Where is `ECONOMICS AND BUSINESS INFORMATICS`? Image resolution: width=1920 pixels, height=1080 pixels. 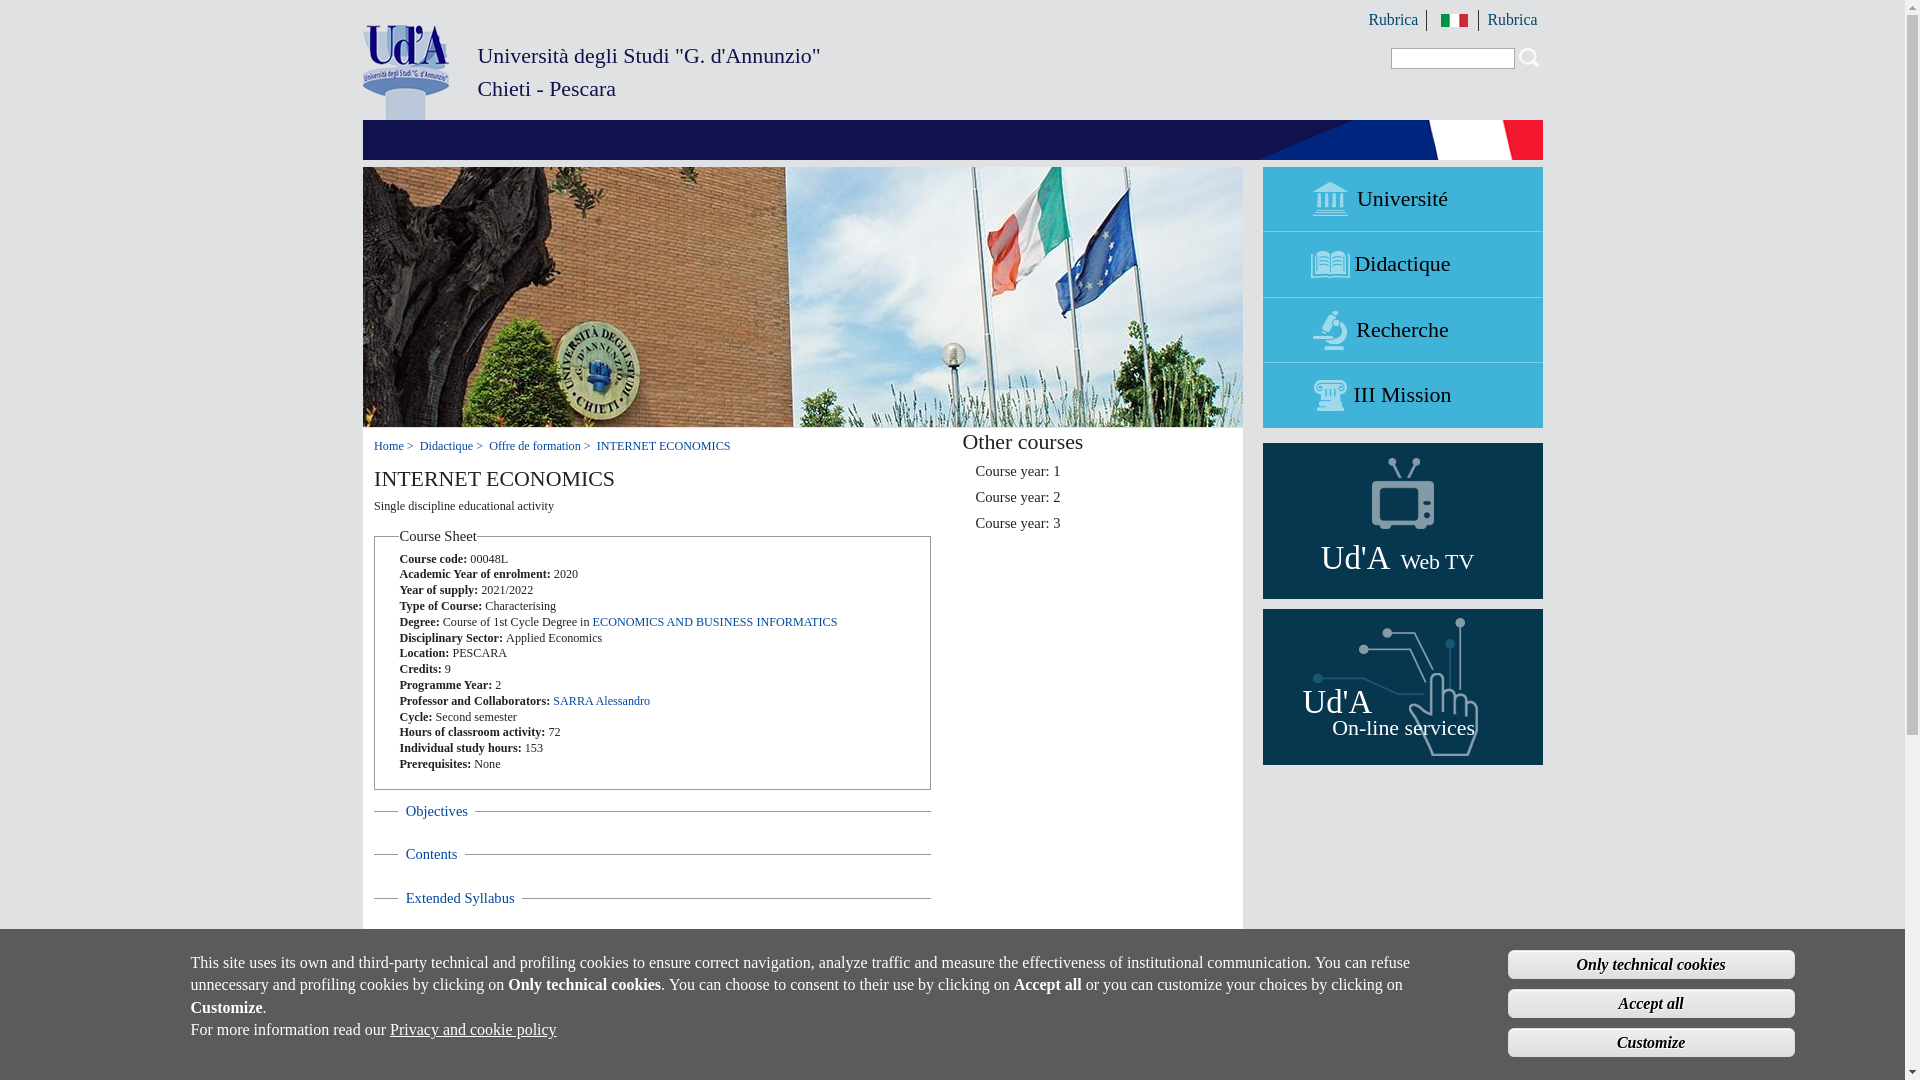 ECONOMICS AND BUSINESS INFORMATICS is located at coordinates (715, 621).